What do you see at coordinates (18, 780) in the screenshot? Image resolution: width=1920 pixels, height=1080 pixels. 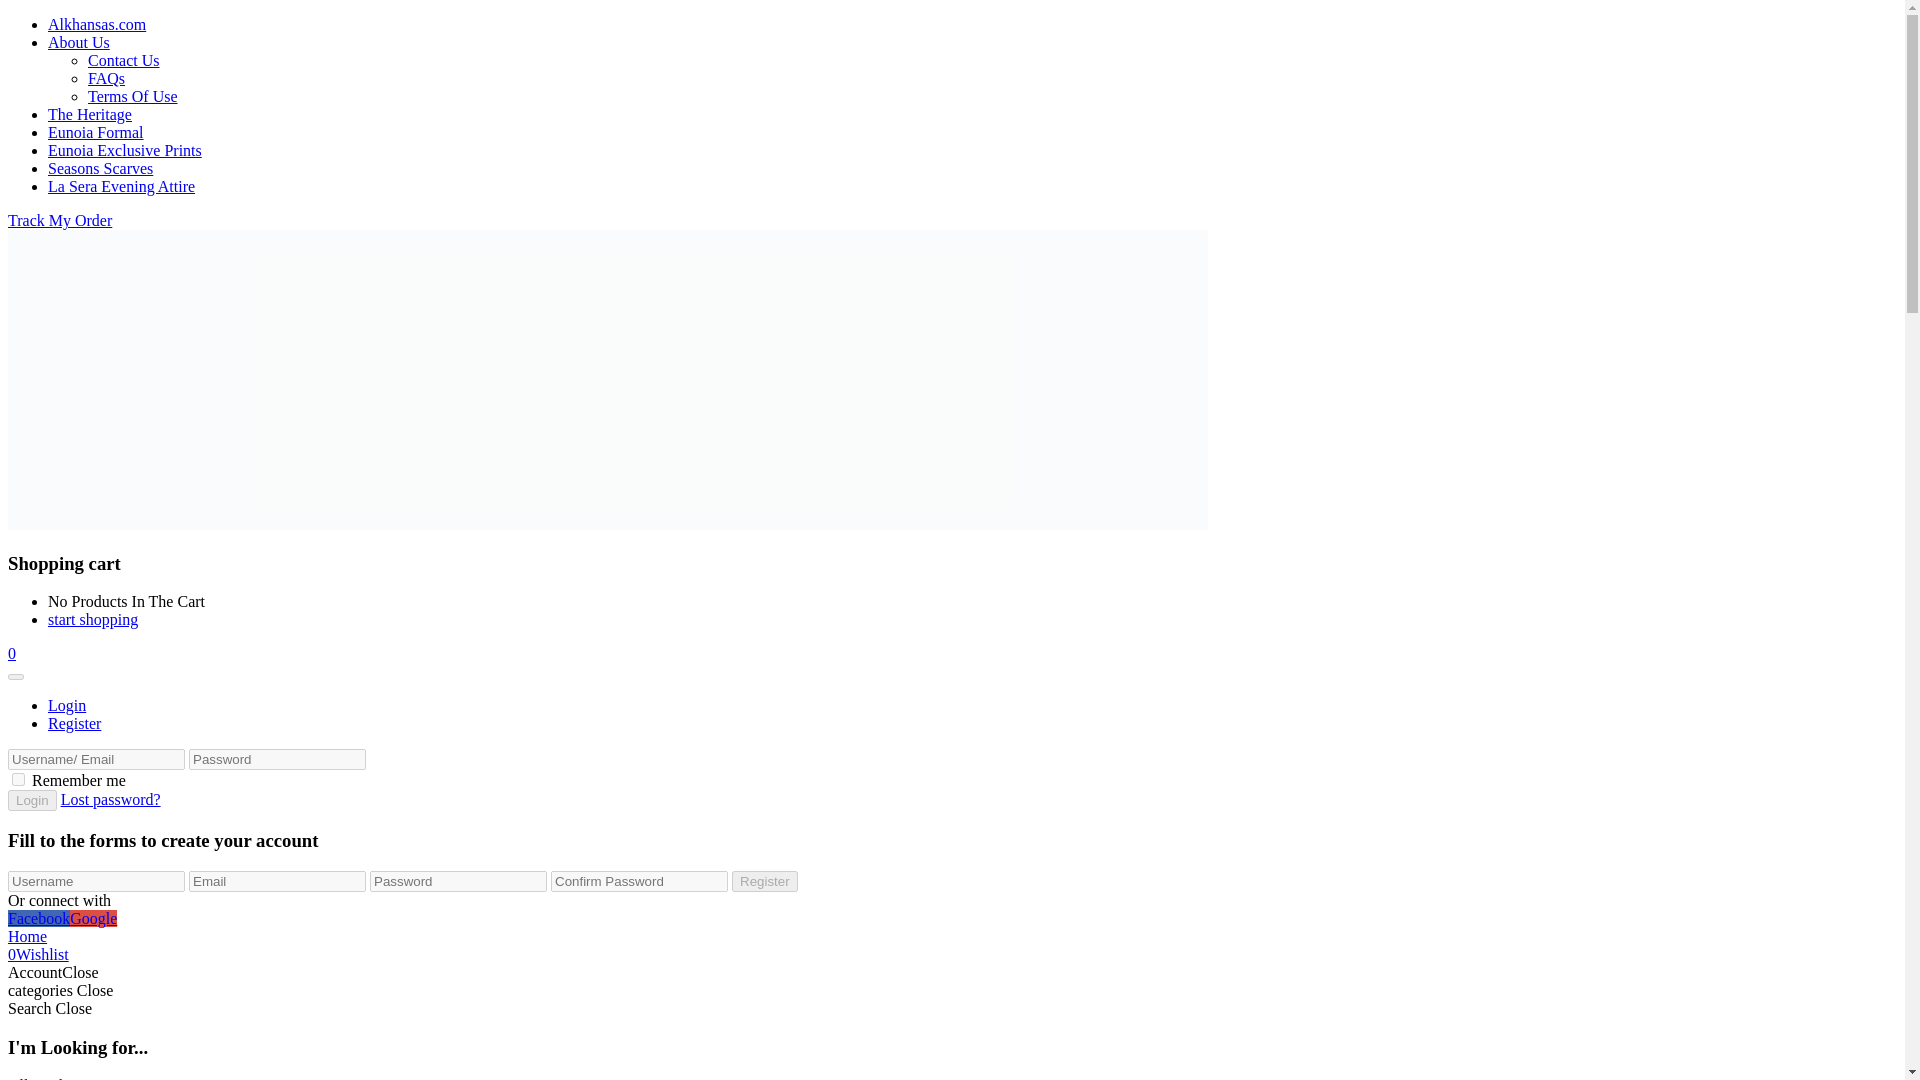 I see `forever` at bounding box center [18, 780].